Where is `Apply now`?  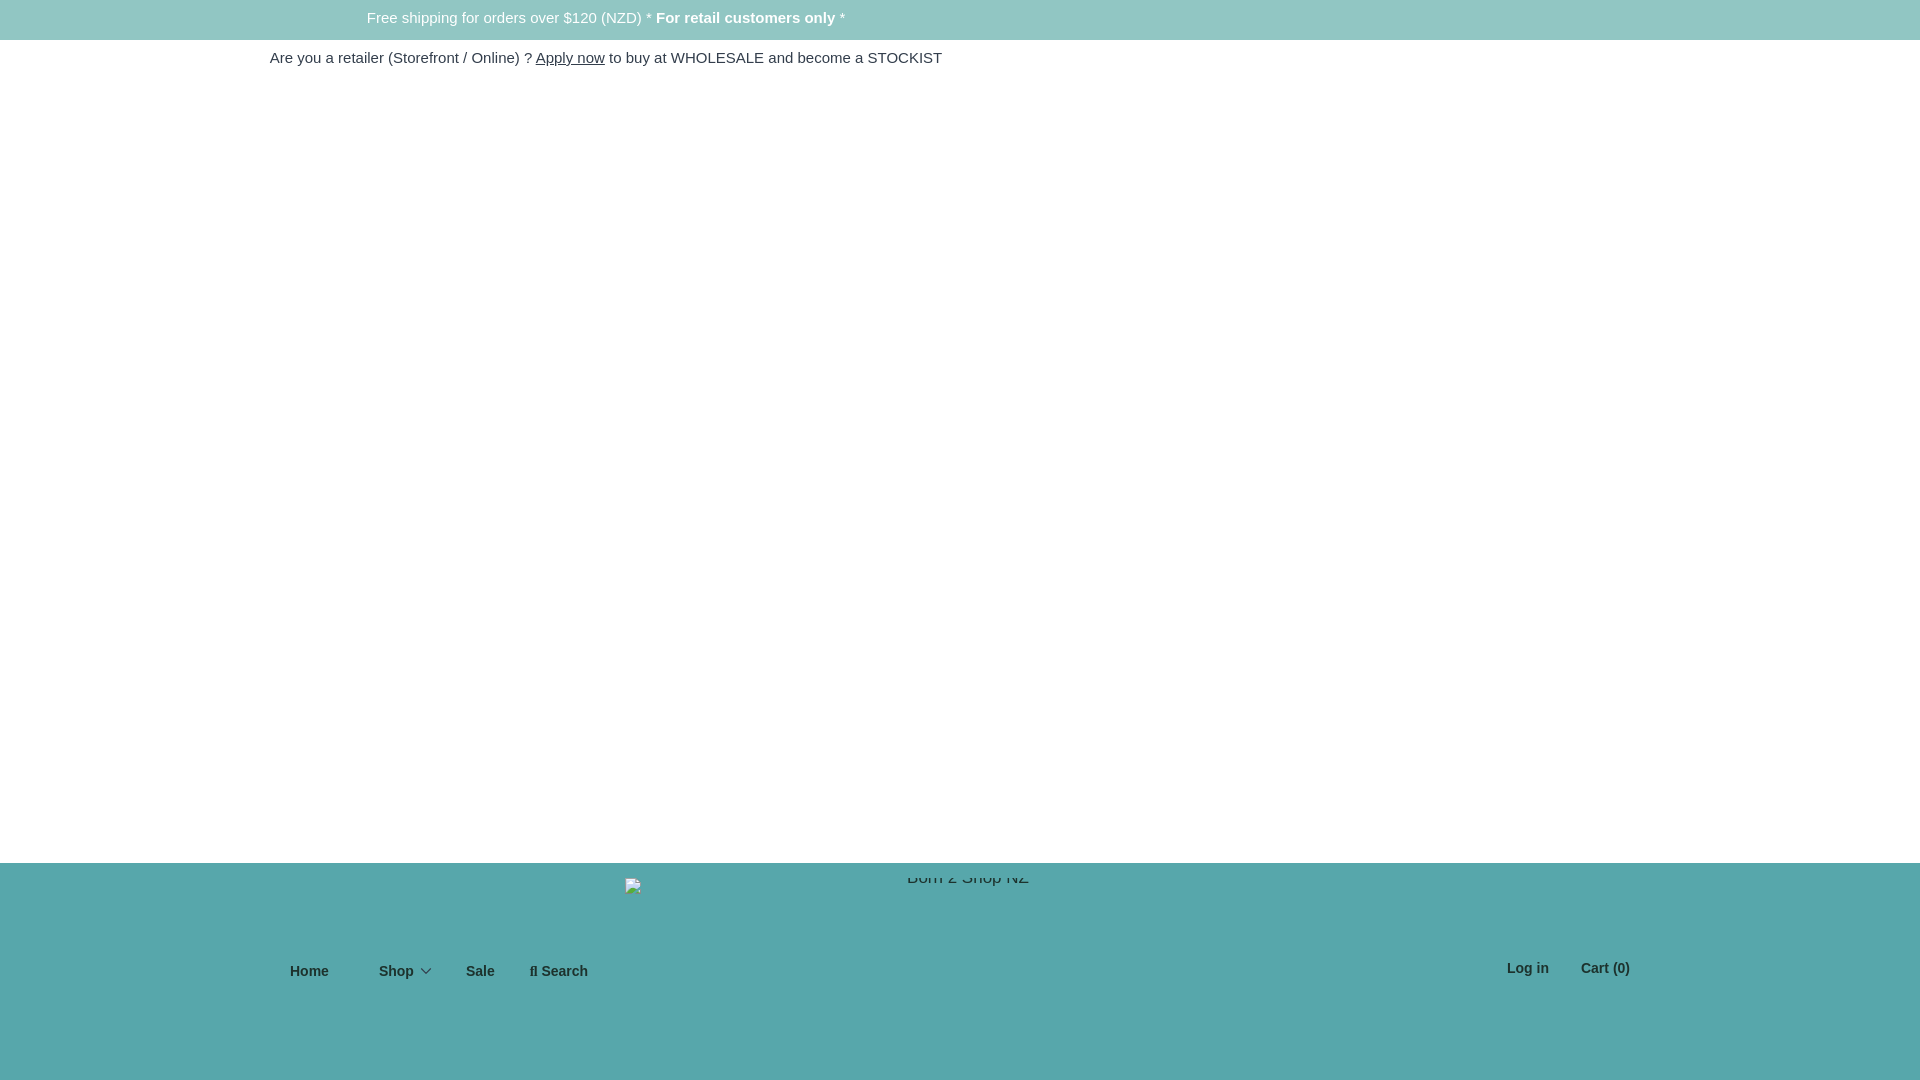 Apply now is located at coordinates (570, 56).